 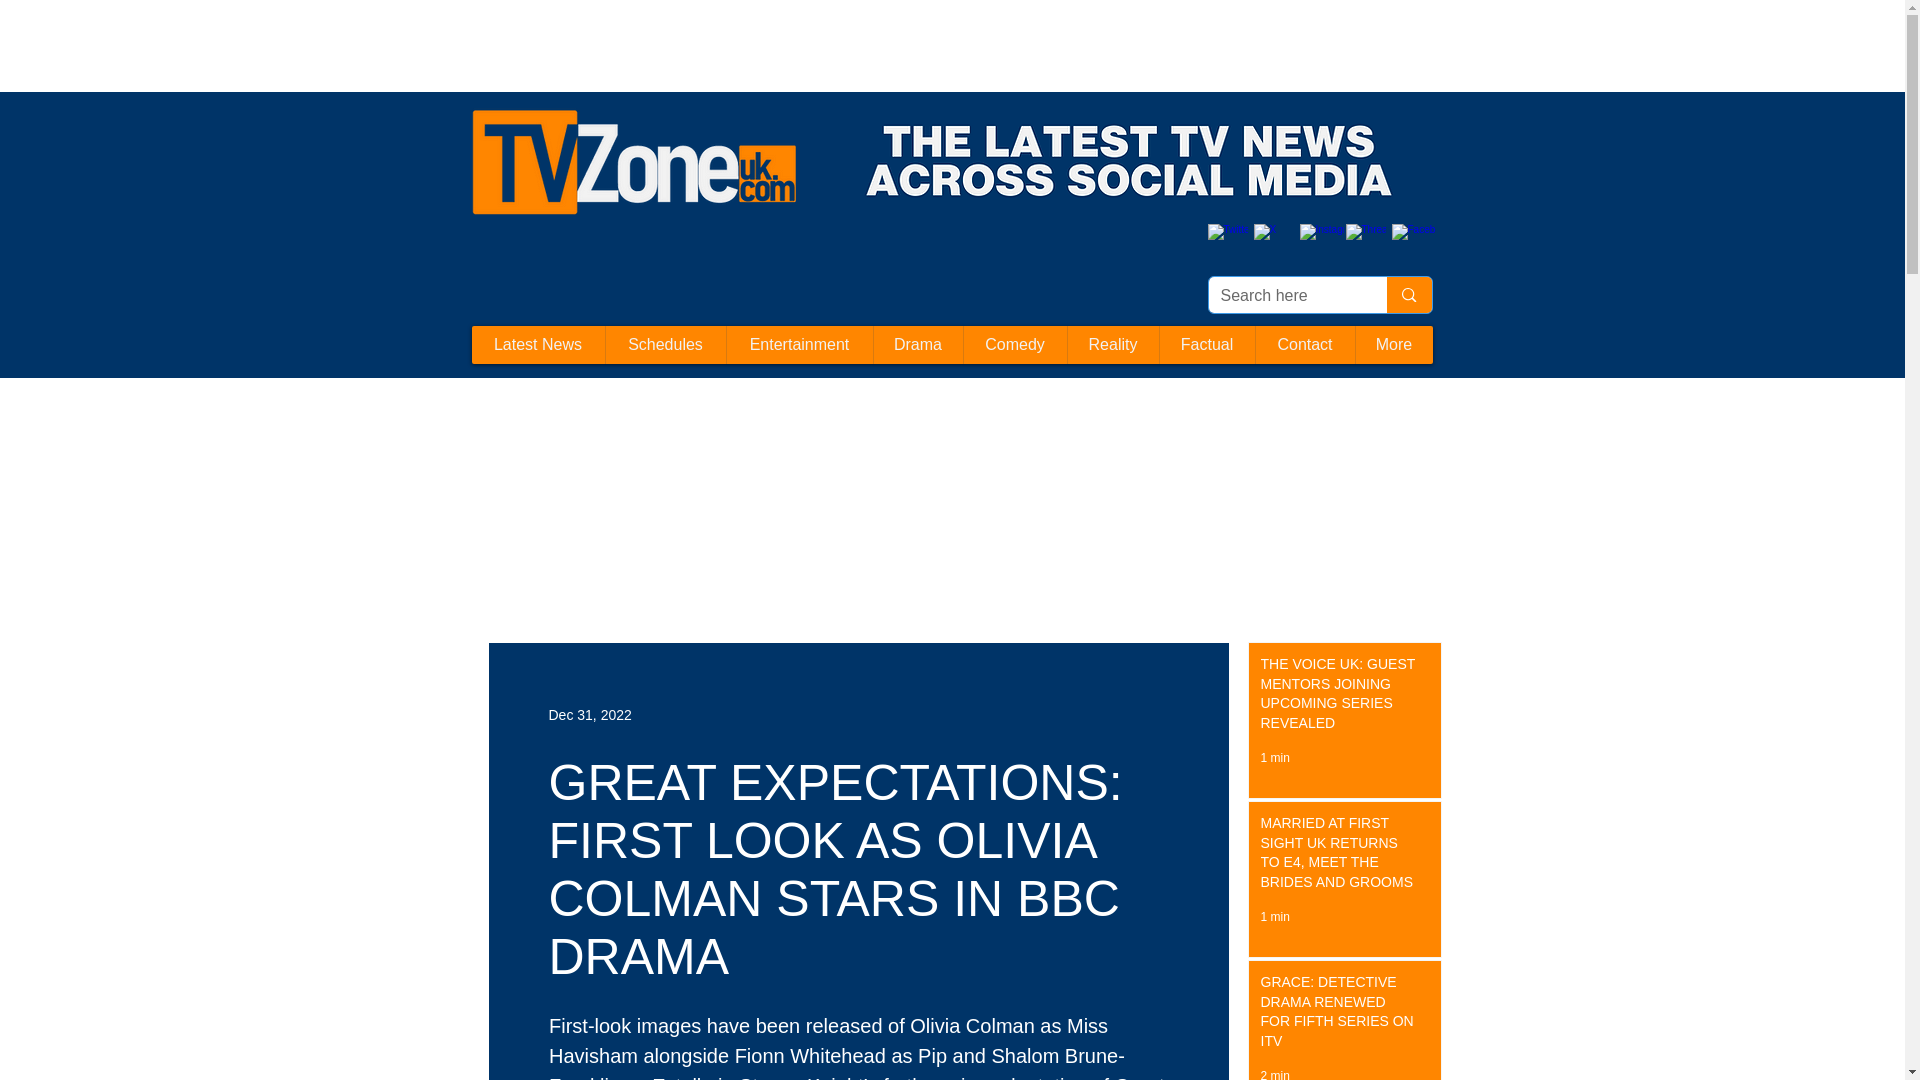 What do you see at coordinates (1303, 344) in the screenshot?
I see `Contact` at bounding box center [1303, 344].